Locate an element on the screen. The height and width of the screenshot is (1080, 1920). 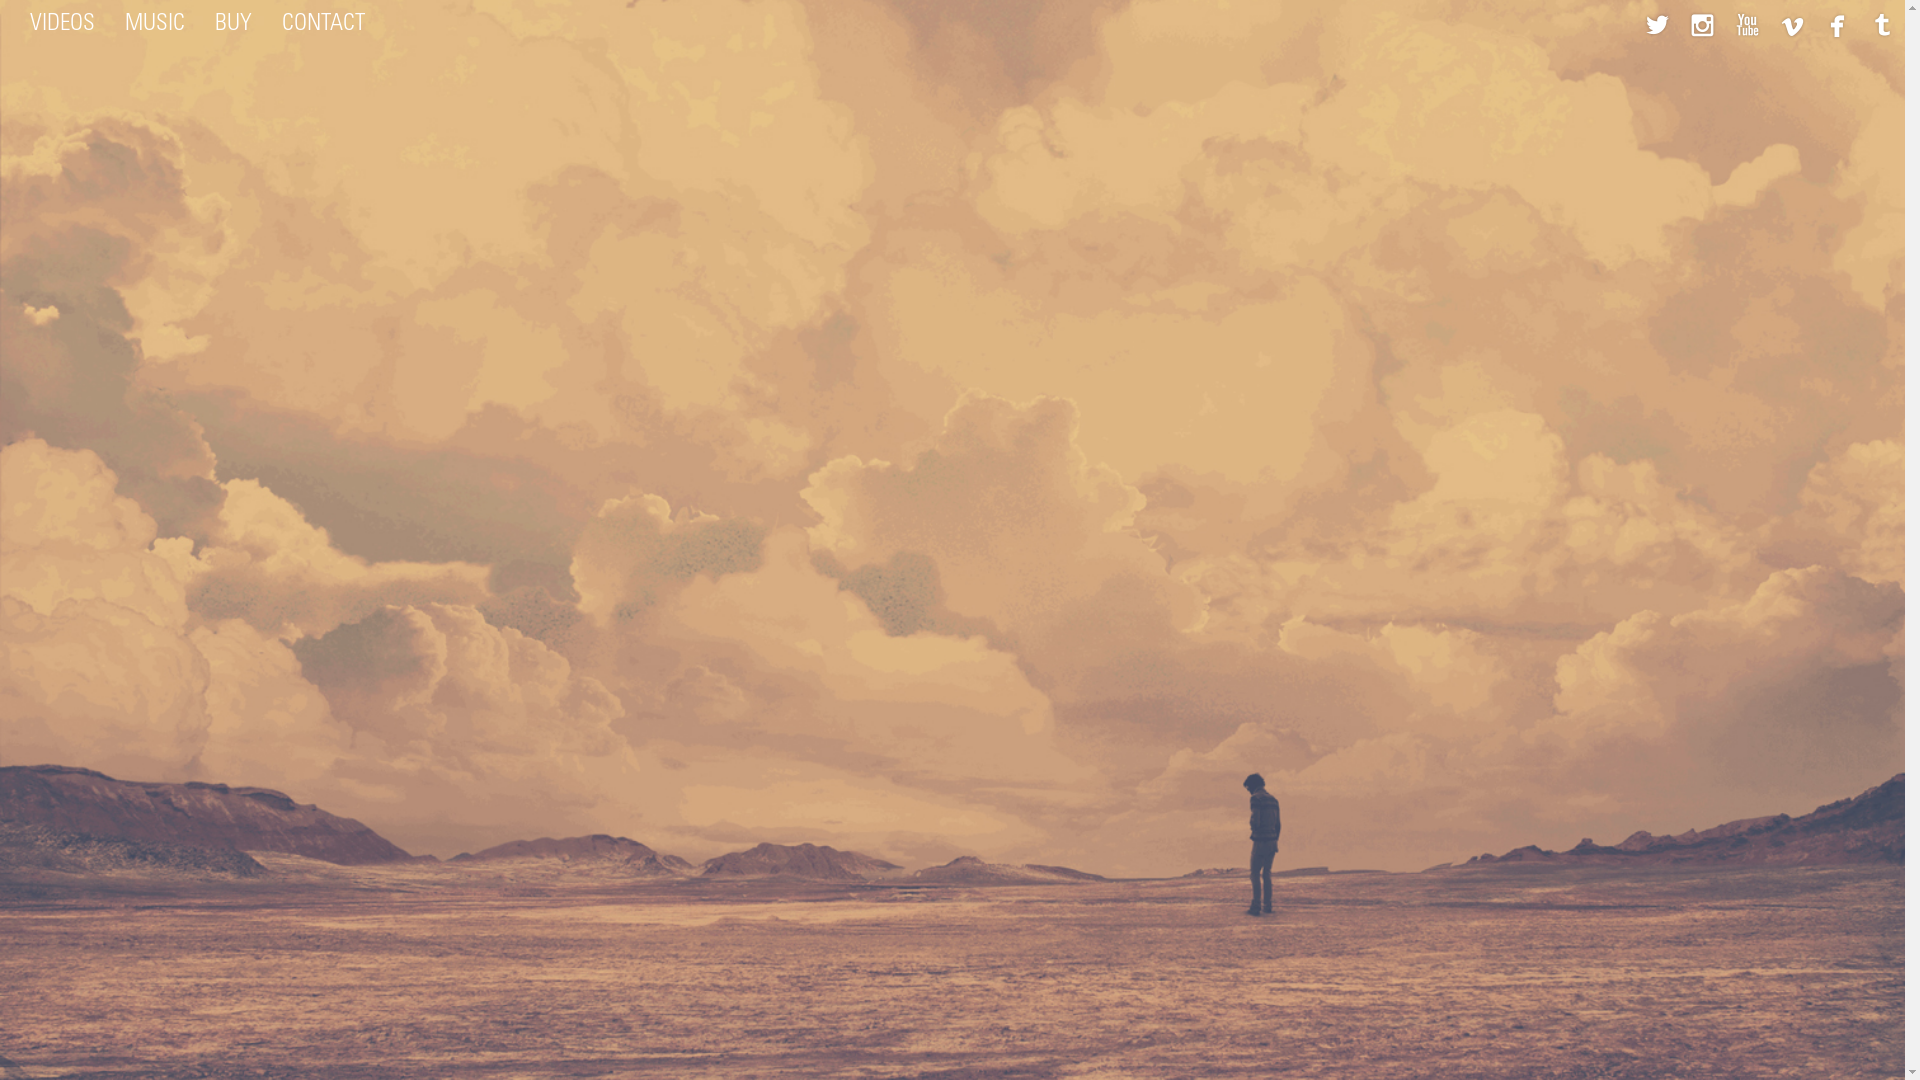
BUY is located at coordinates (234, 25).